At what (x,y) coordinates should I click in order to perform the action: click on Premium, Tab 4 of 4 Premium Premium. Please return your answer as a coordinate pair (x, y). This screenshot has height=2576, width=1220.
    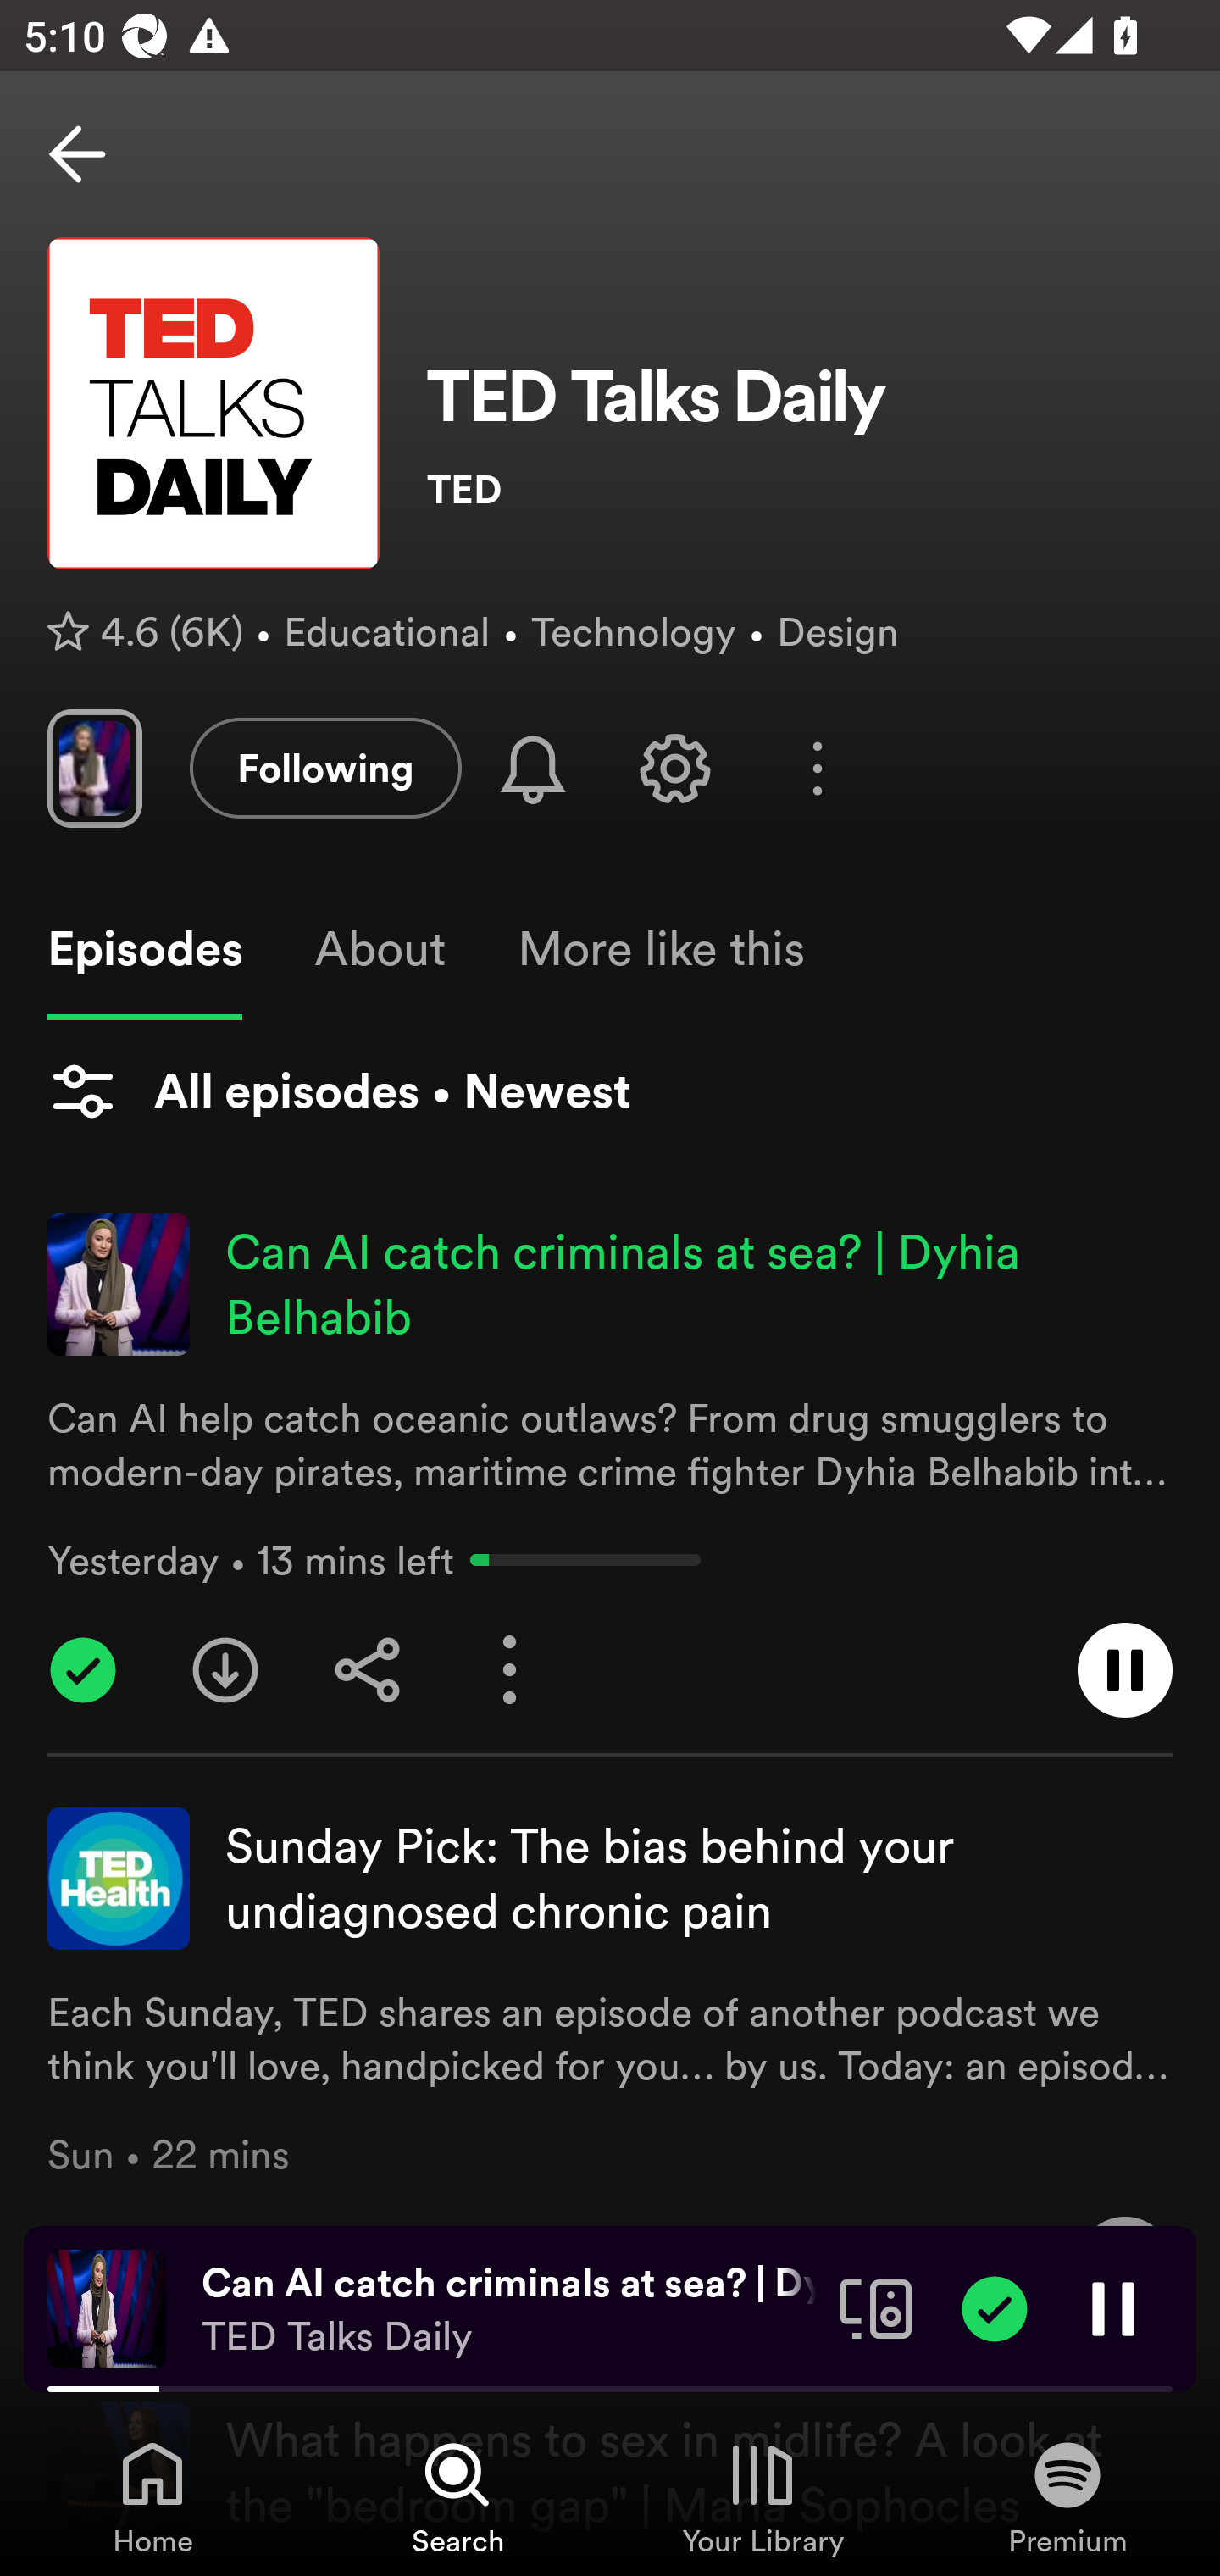
    Looking at the image, I should click on (1067, 2496).